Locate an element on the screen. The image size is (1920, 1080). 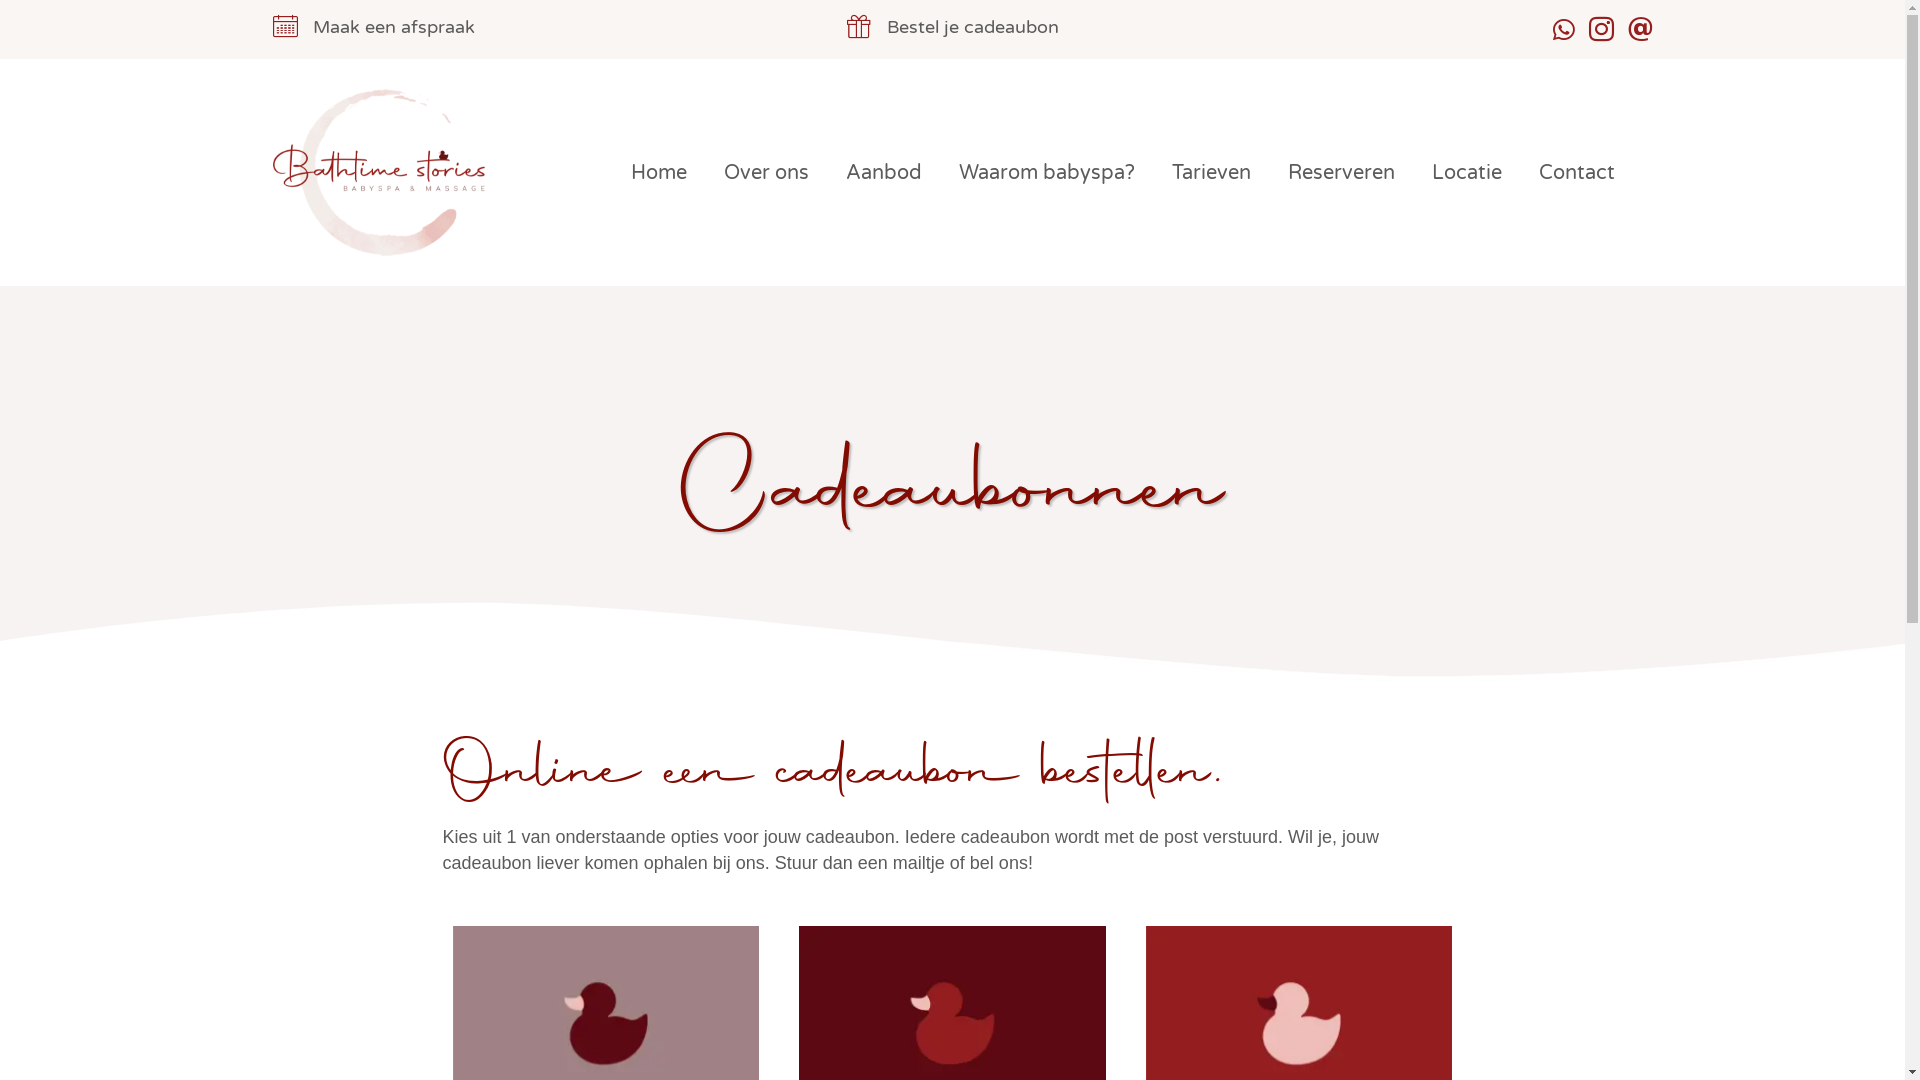
Aanbod is located at coordinates (884, 173).